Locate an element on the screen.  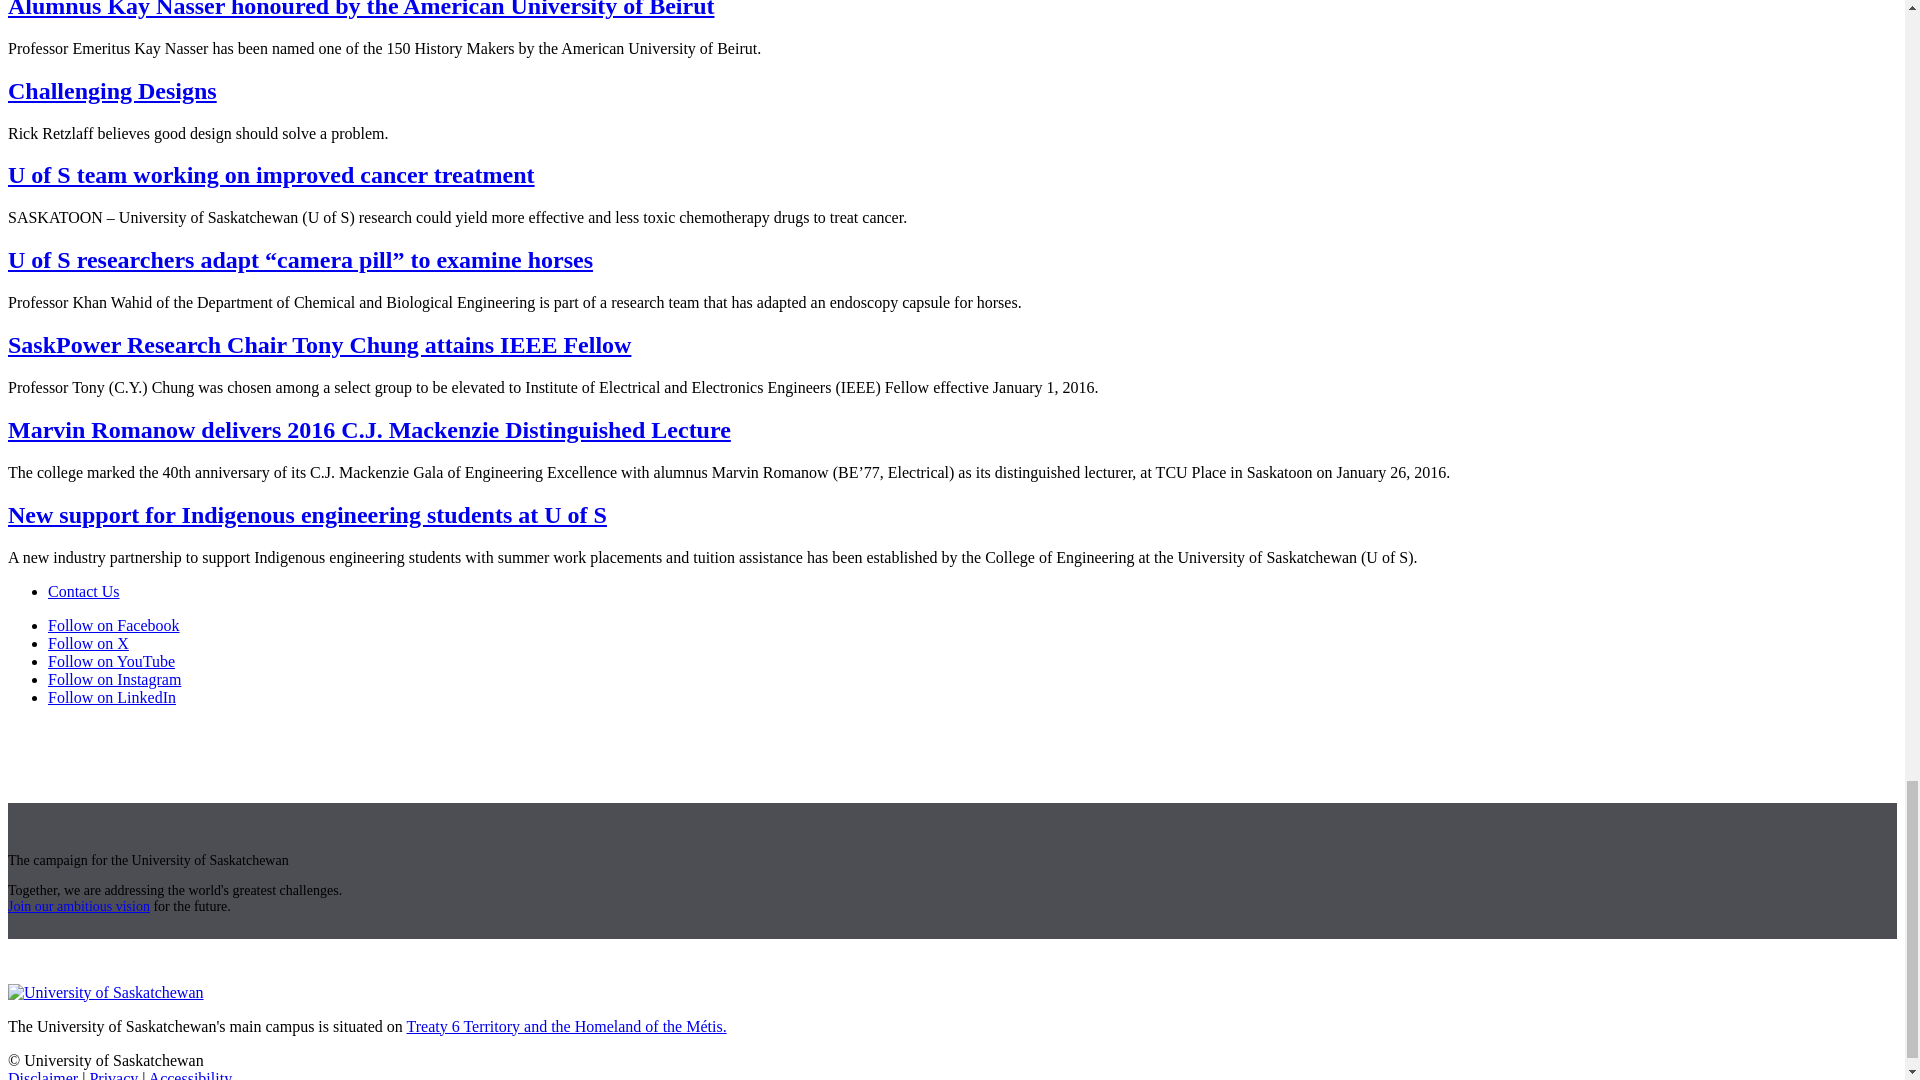
Follow on YouTube is located at coordinates (111, 661).